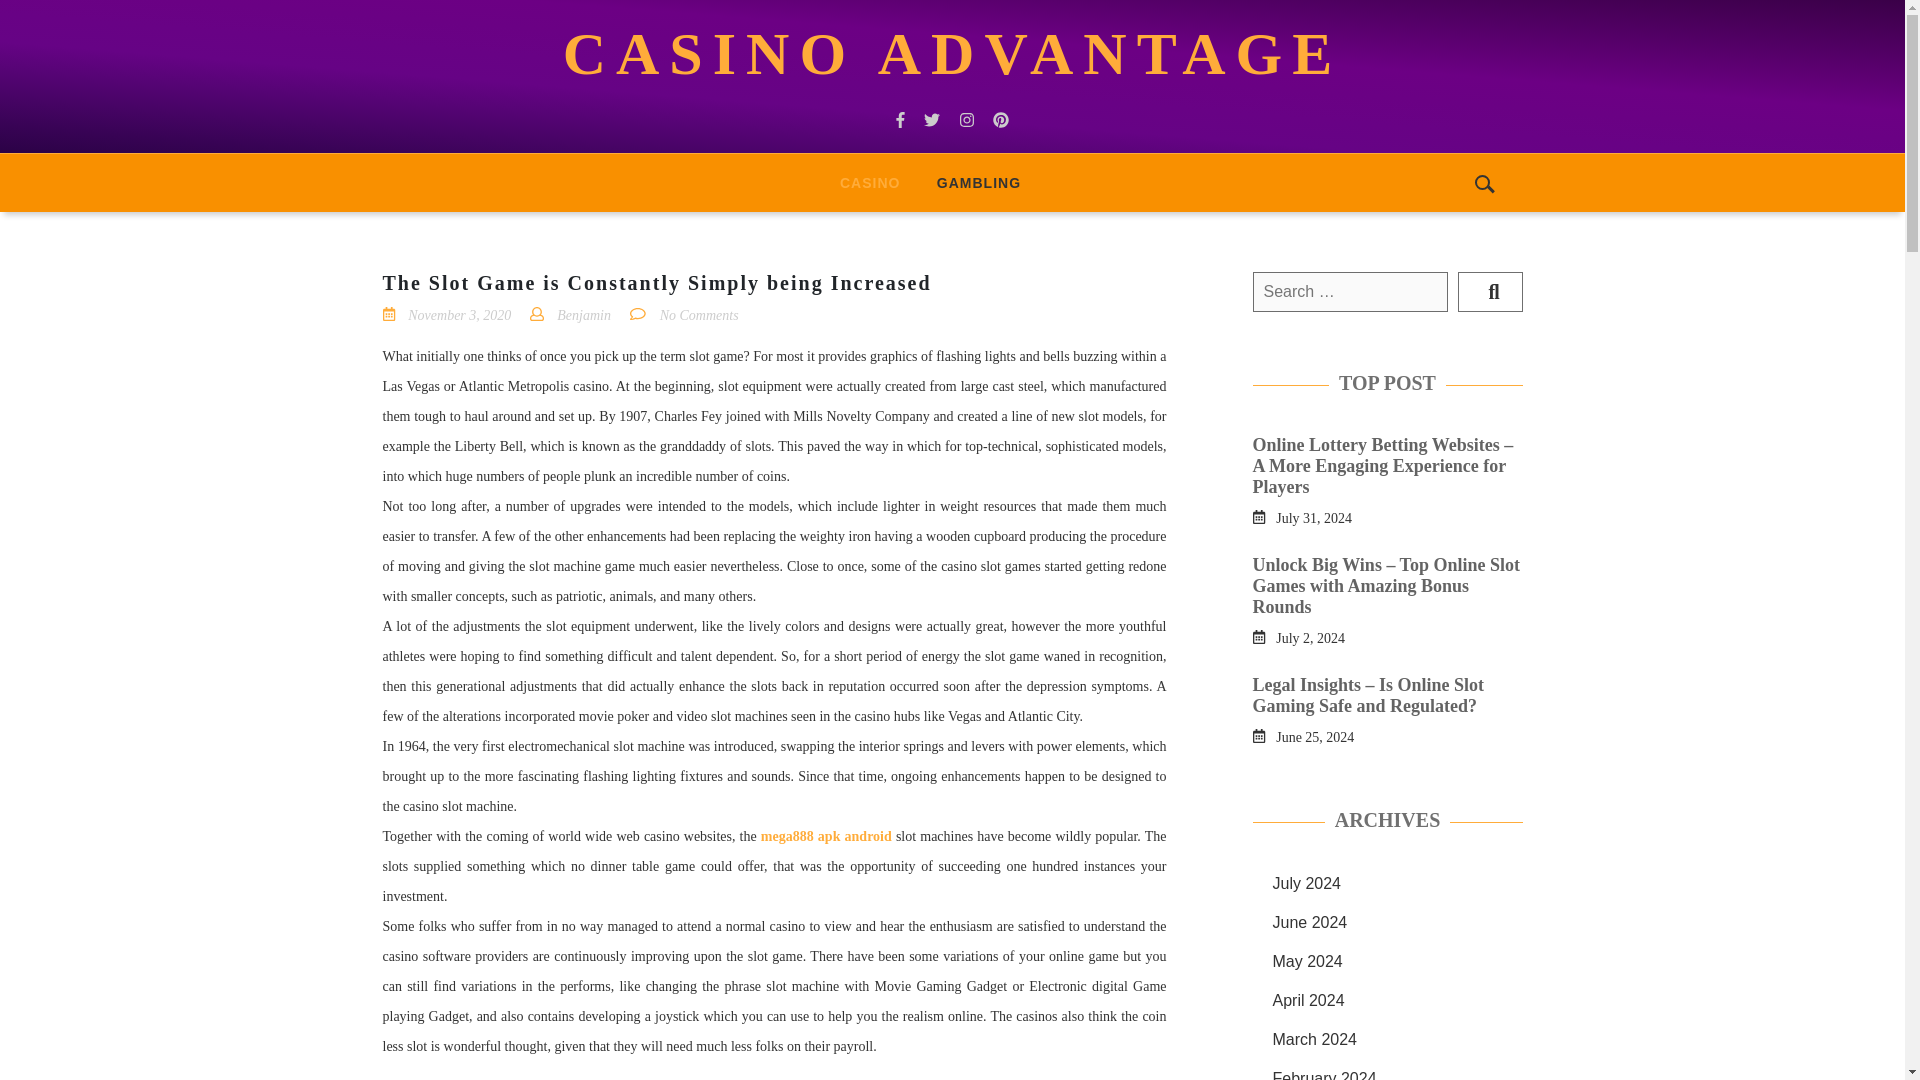 Image resolution: width=1920 pixels, height=1080 pixels. What do you see at coordinates (1324, 1075) in the screenshot?
I see `February 2024` at bounding box center [1324, 1075].